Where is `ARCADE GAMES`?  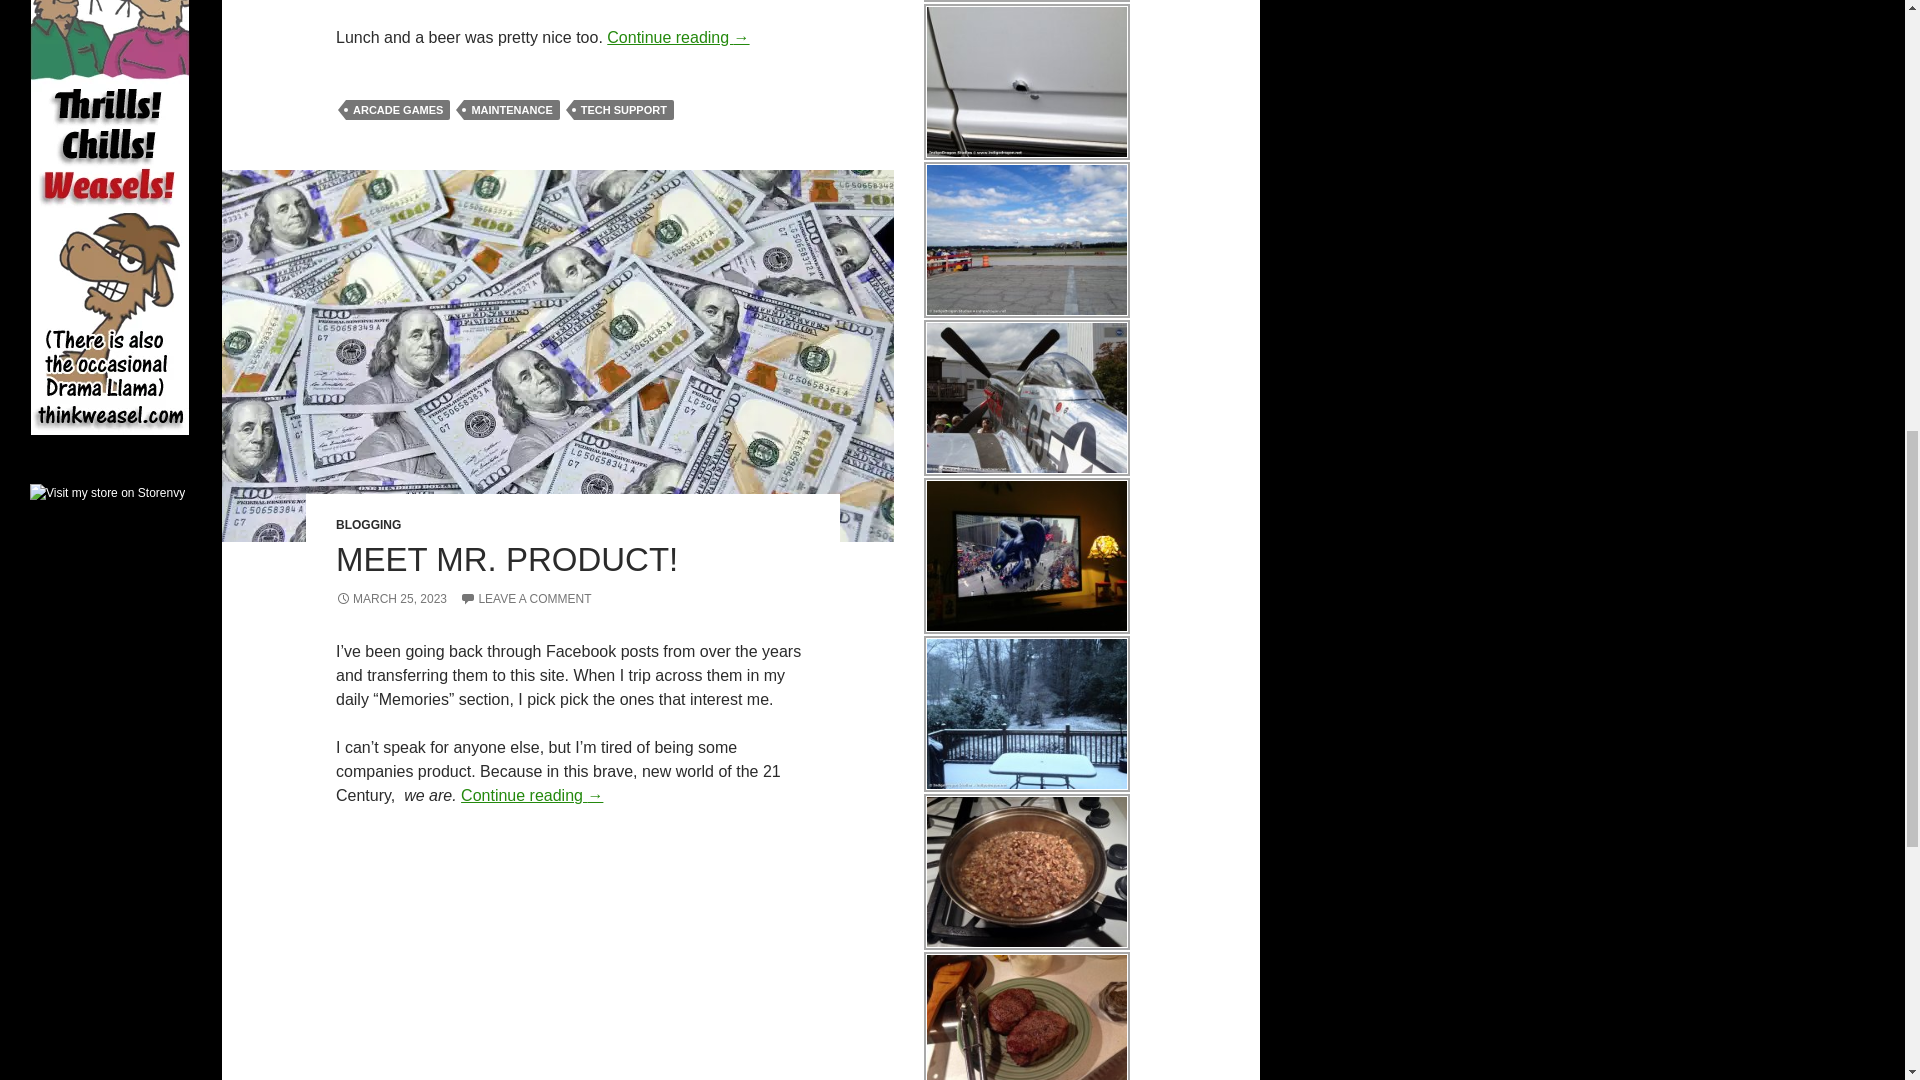 ARCADE GAMES is located at coordinates (397, 110).